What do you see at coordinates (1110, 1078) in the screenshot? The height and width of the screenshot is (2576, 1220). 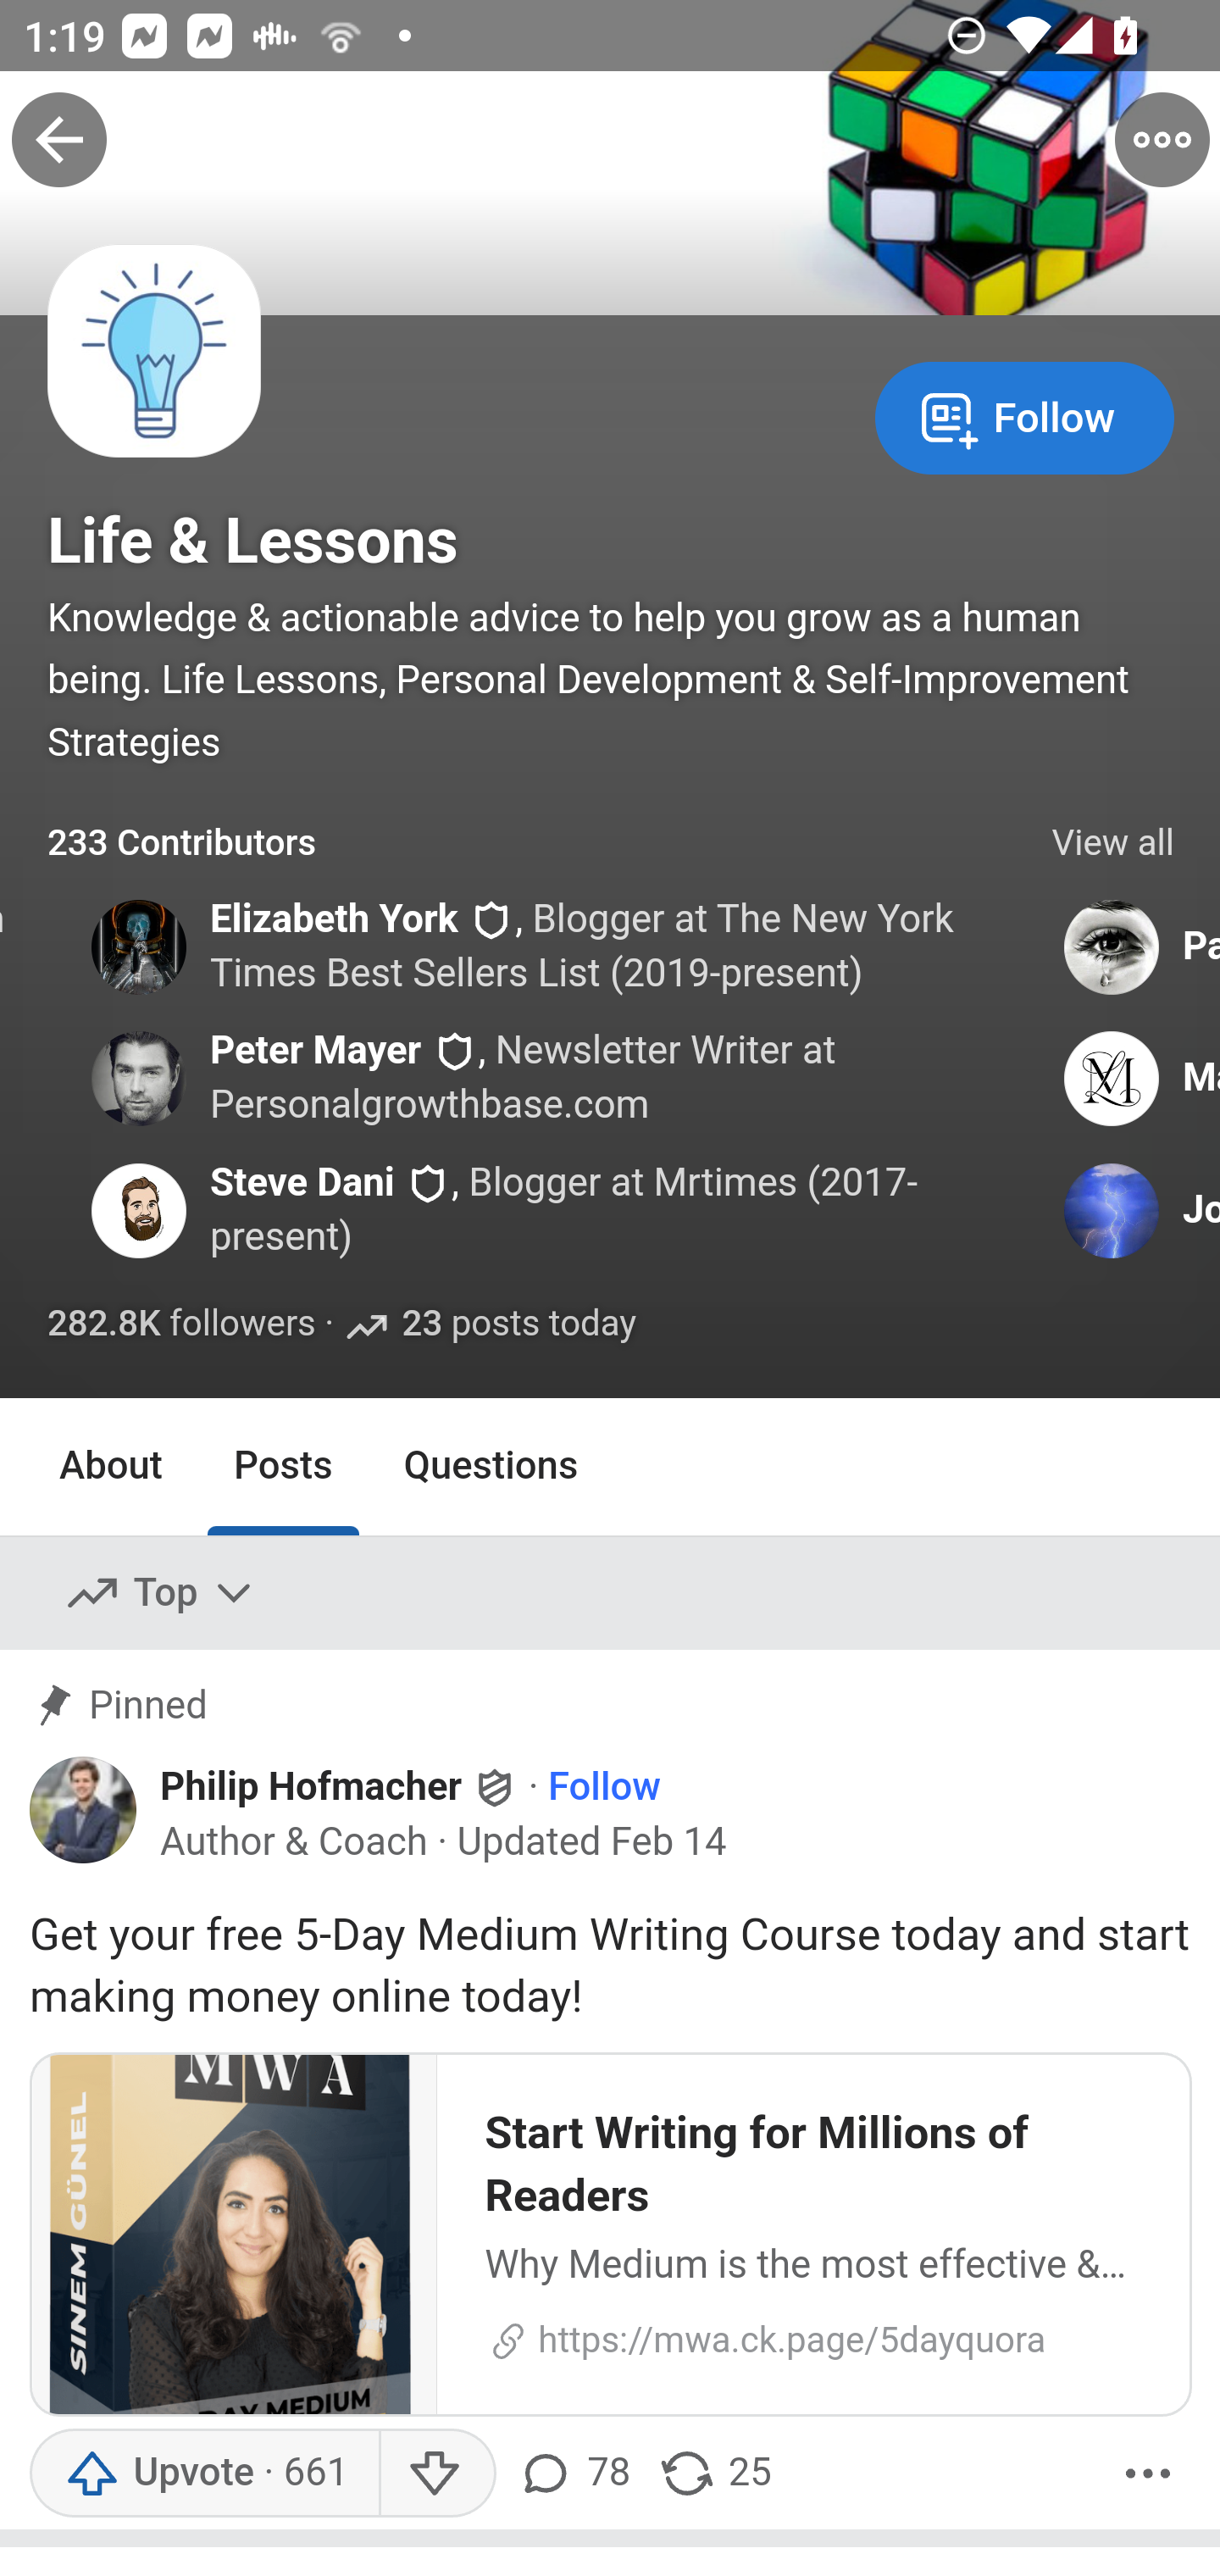 I see `Profile photo for Madison Lee` at bounding box center [1110, 1078].